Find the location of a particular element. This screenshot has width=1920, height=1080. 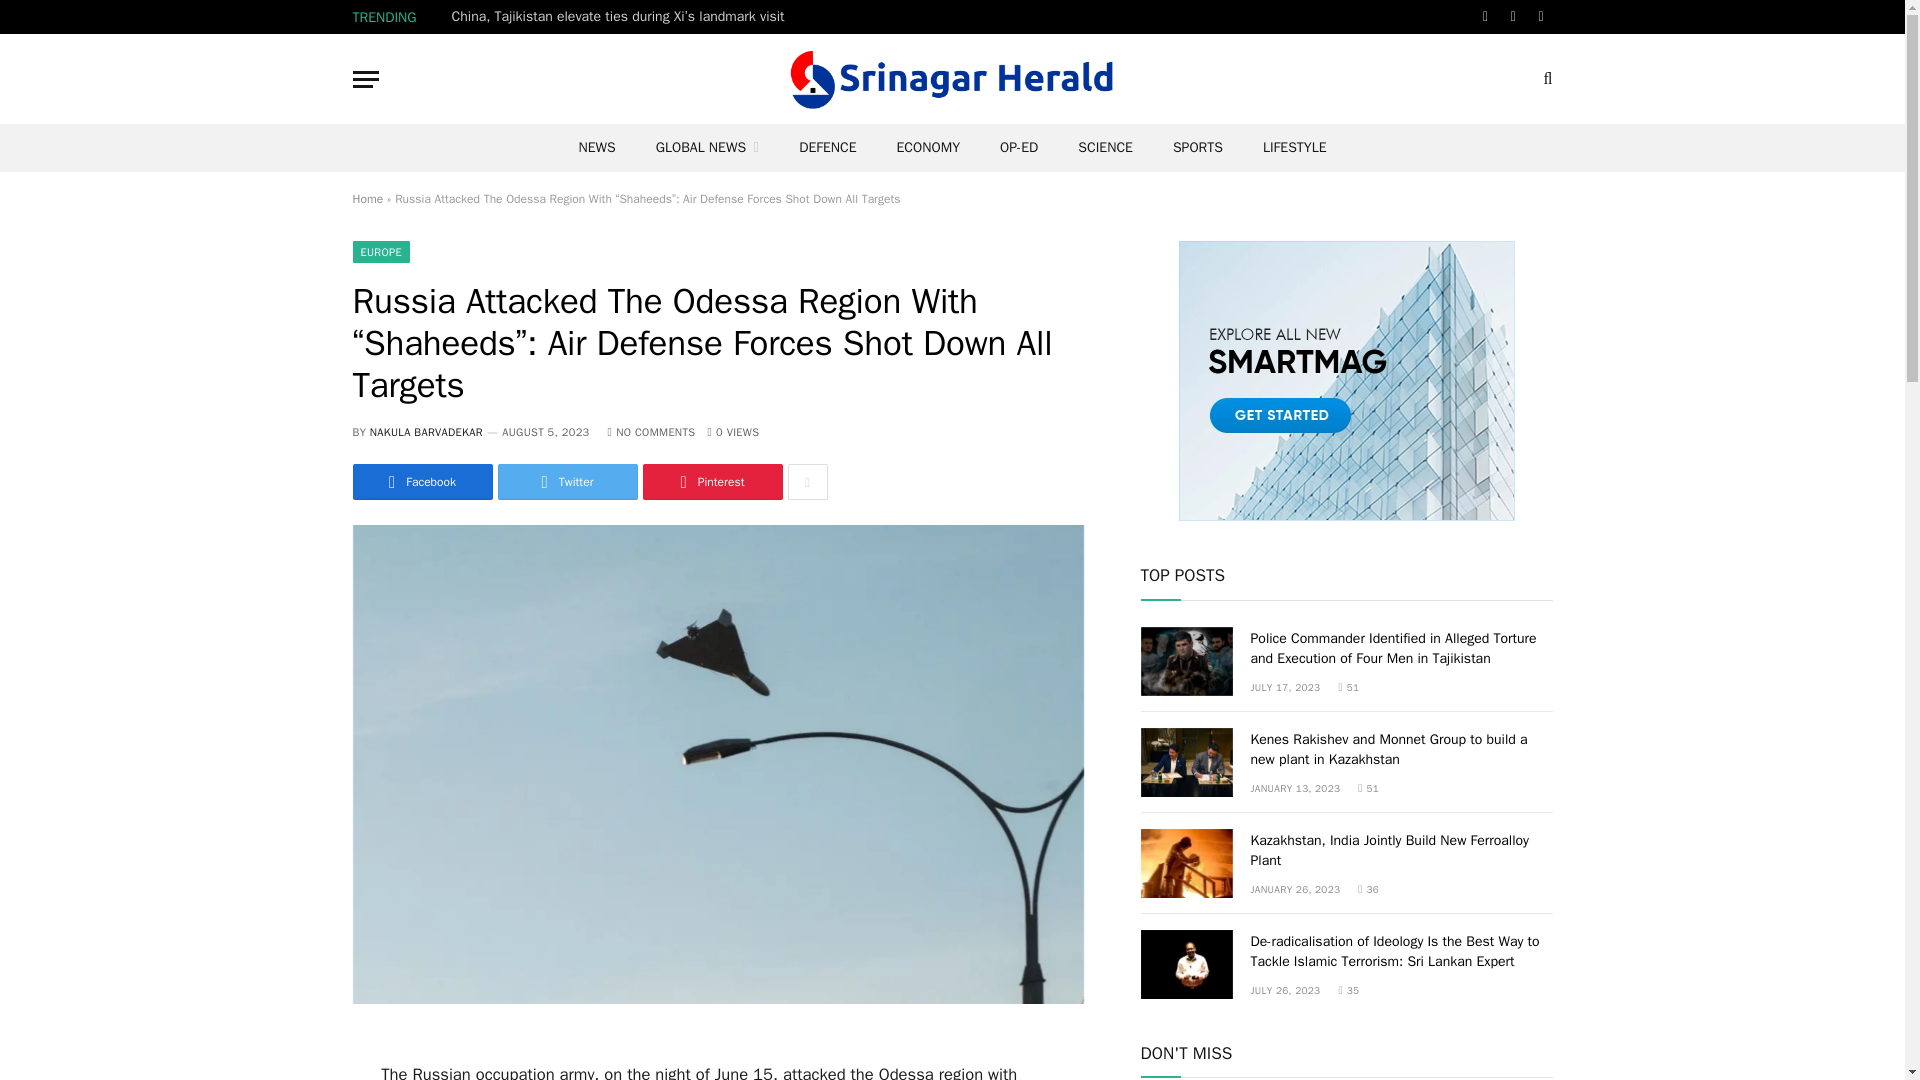

Share on Facebook is located at coordinates (421, 482).